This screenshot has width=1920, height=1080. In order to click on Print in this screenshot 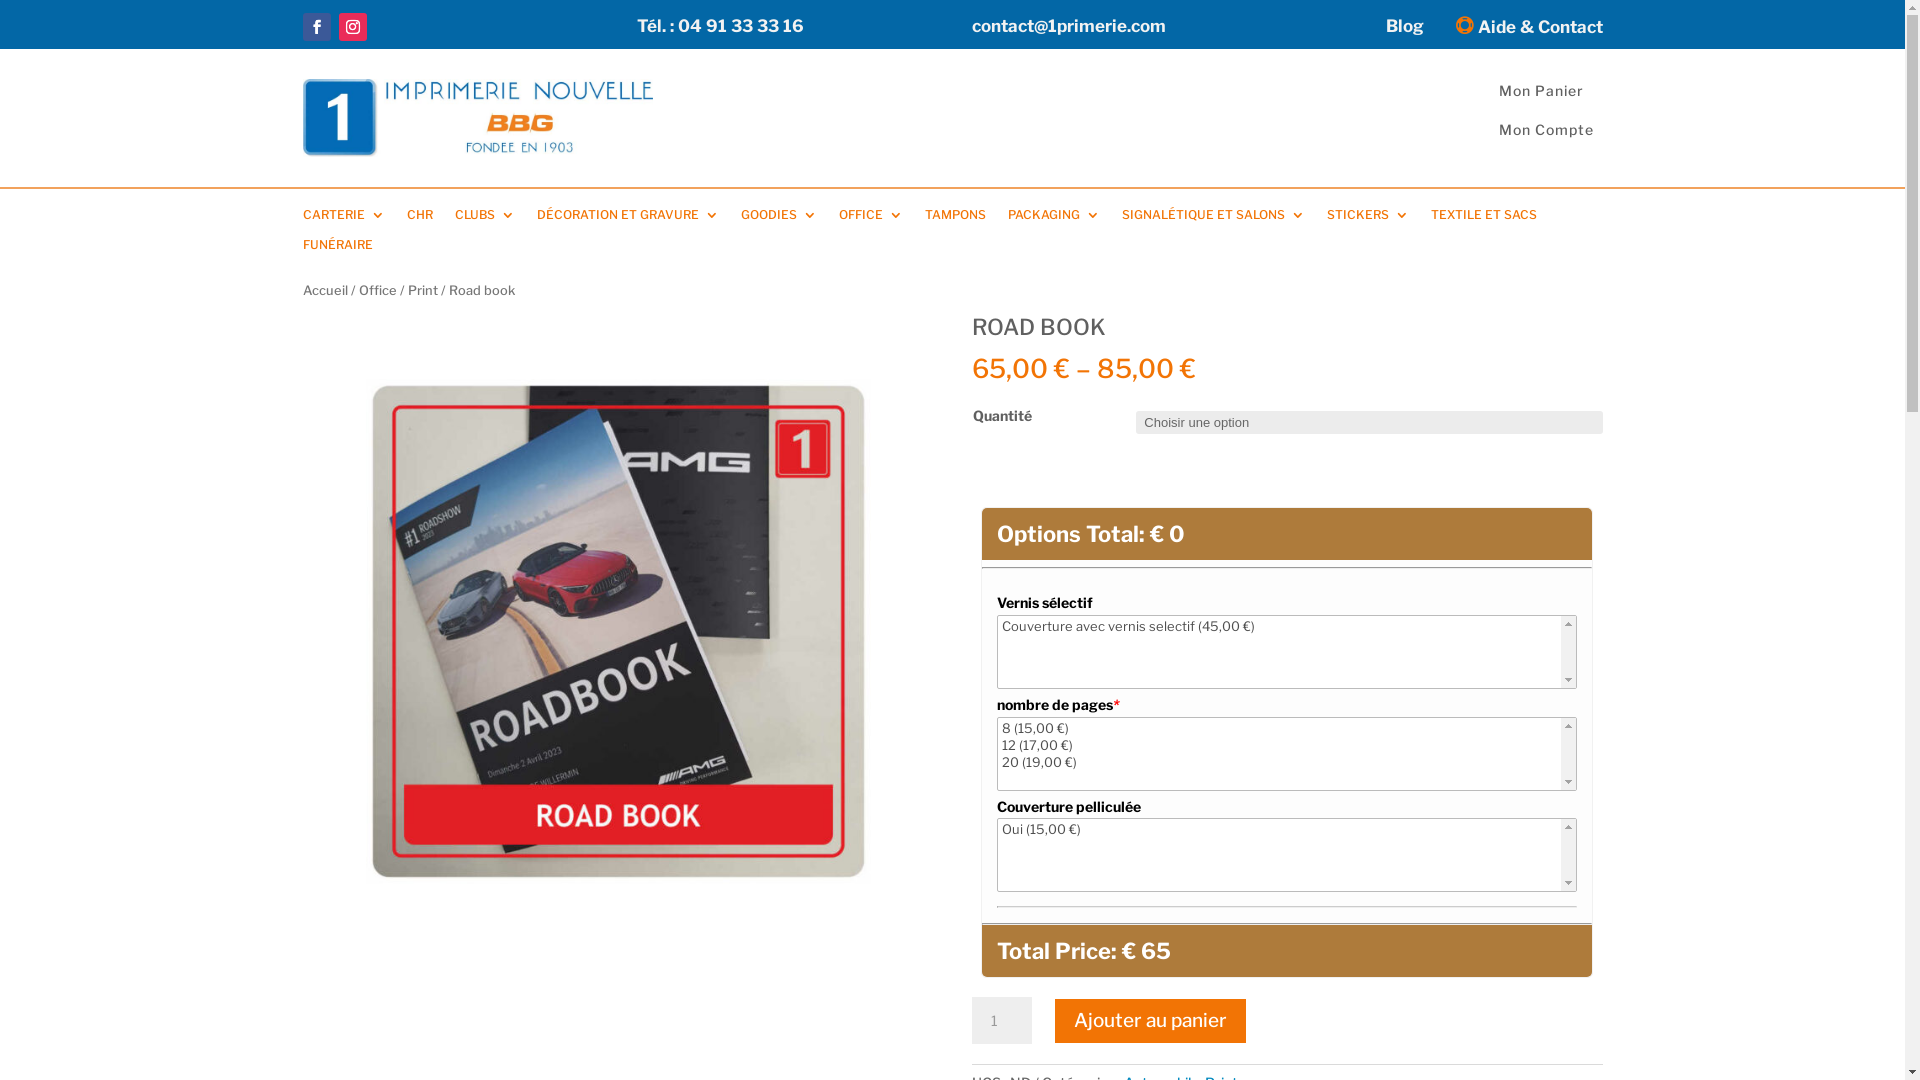, I will do `click(423, 290)`.